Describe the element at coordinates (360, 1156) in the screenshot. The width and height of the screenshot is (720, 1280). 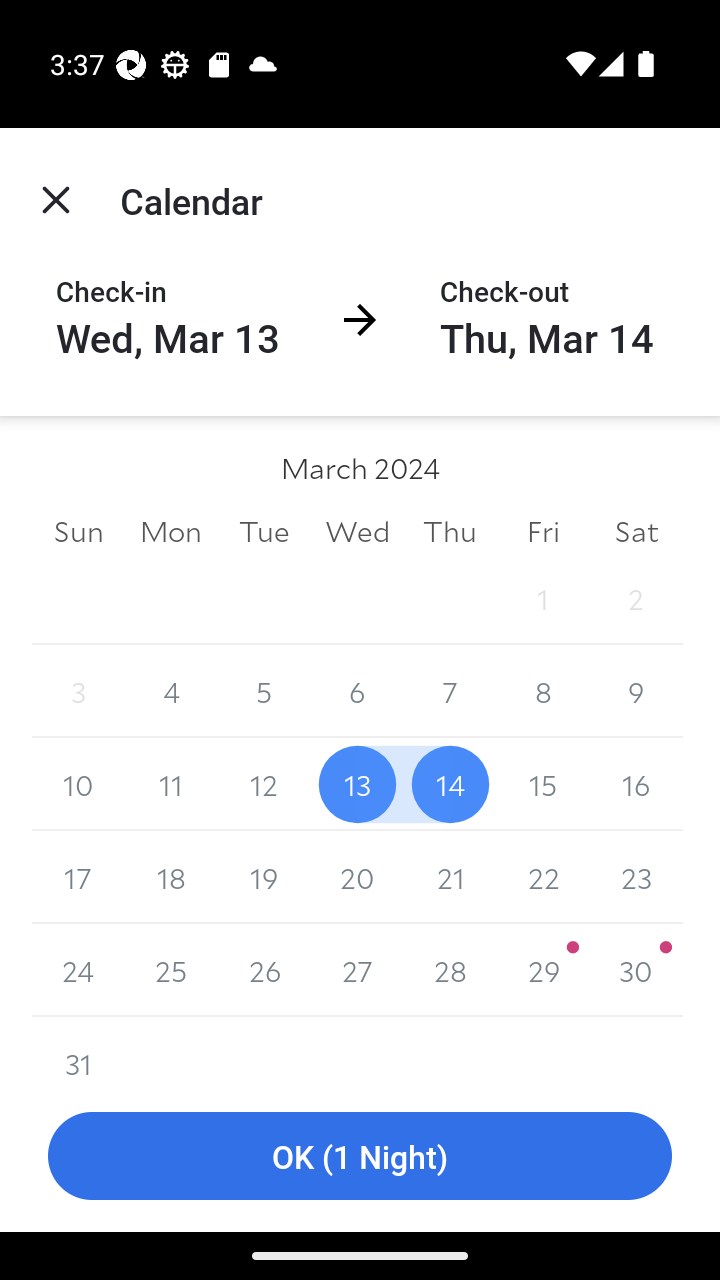
I see `OK (1 Night)` at that location.